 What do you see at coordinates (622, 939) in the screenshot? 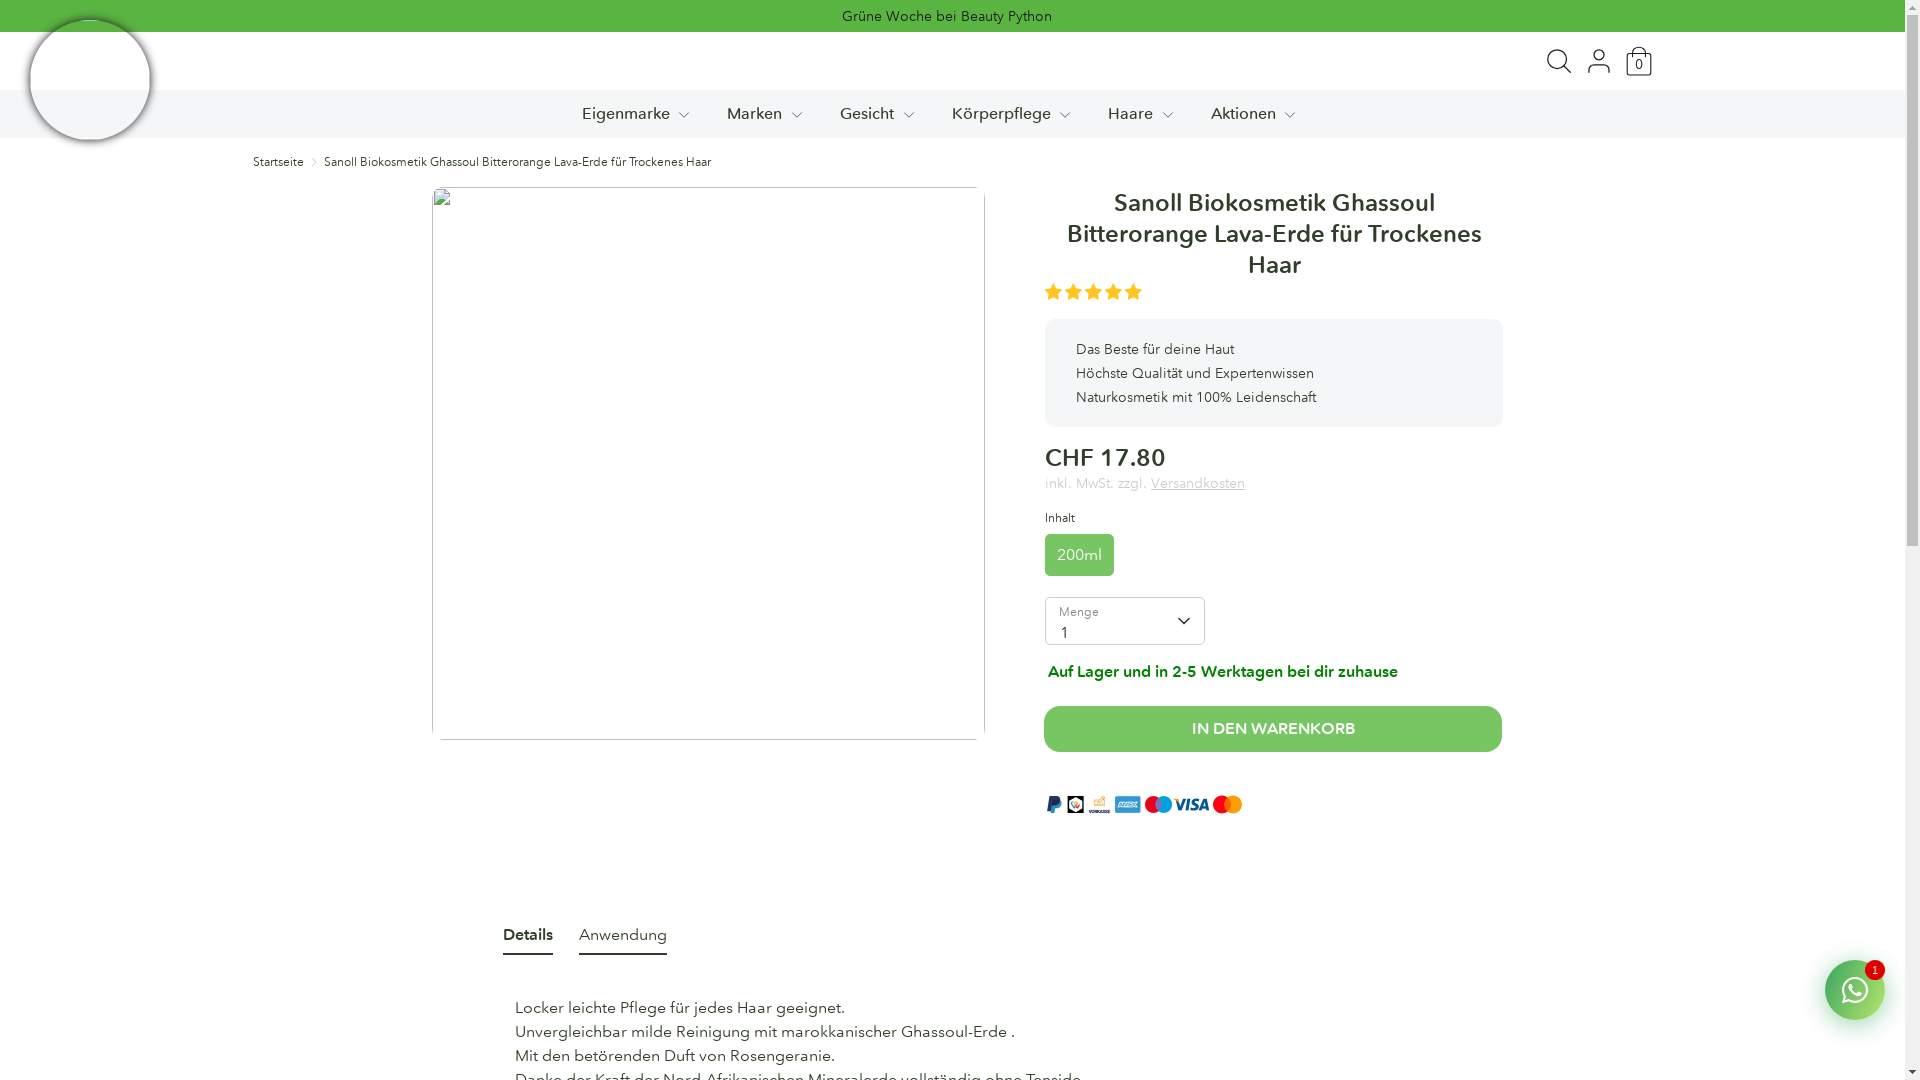
I see `Anwendung` at bounding box center [622, 939].